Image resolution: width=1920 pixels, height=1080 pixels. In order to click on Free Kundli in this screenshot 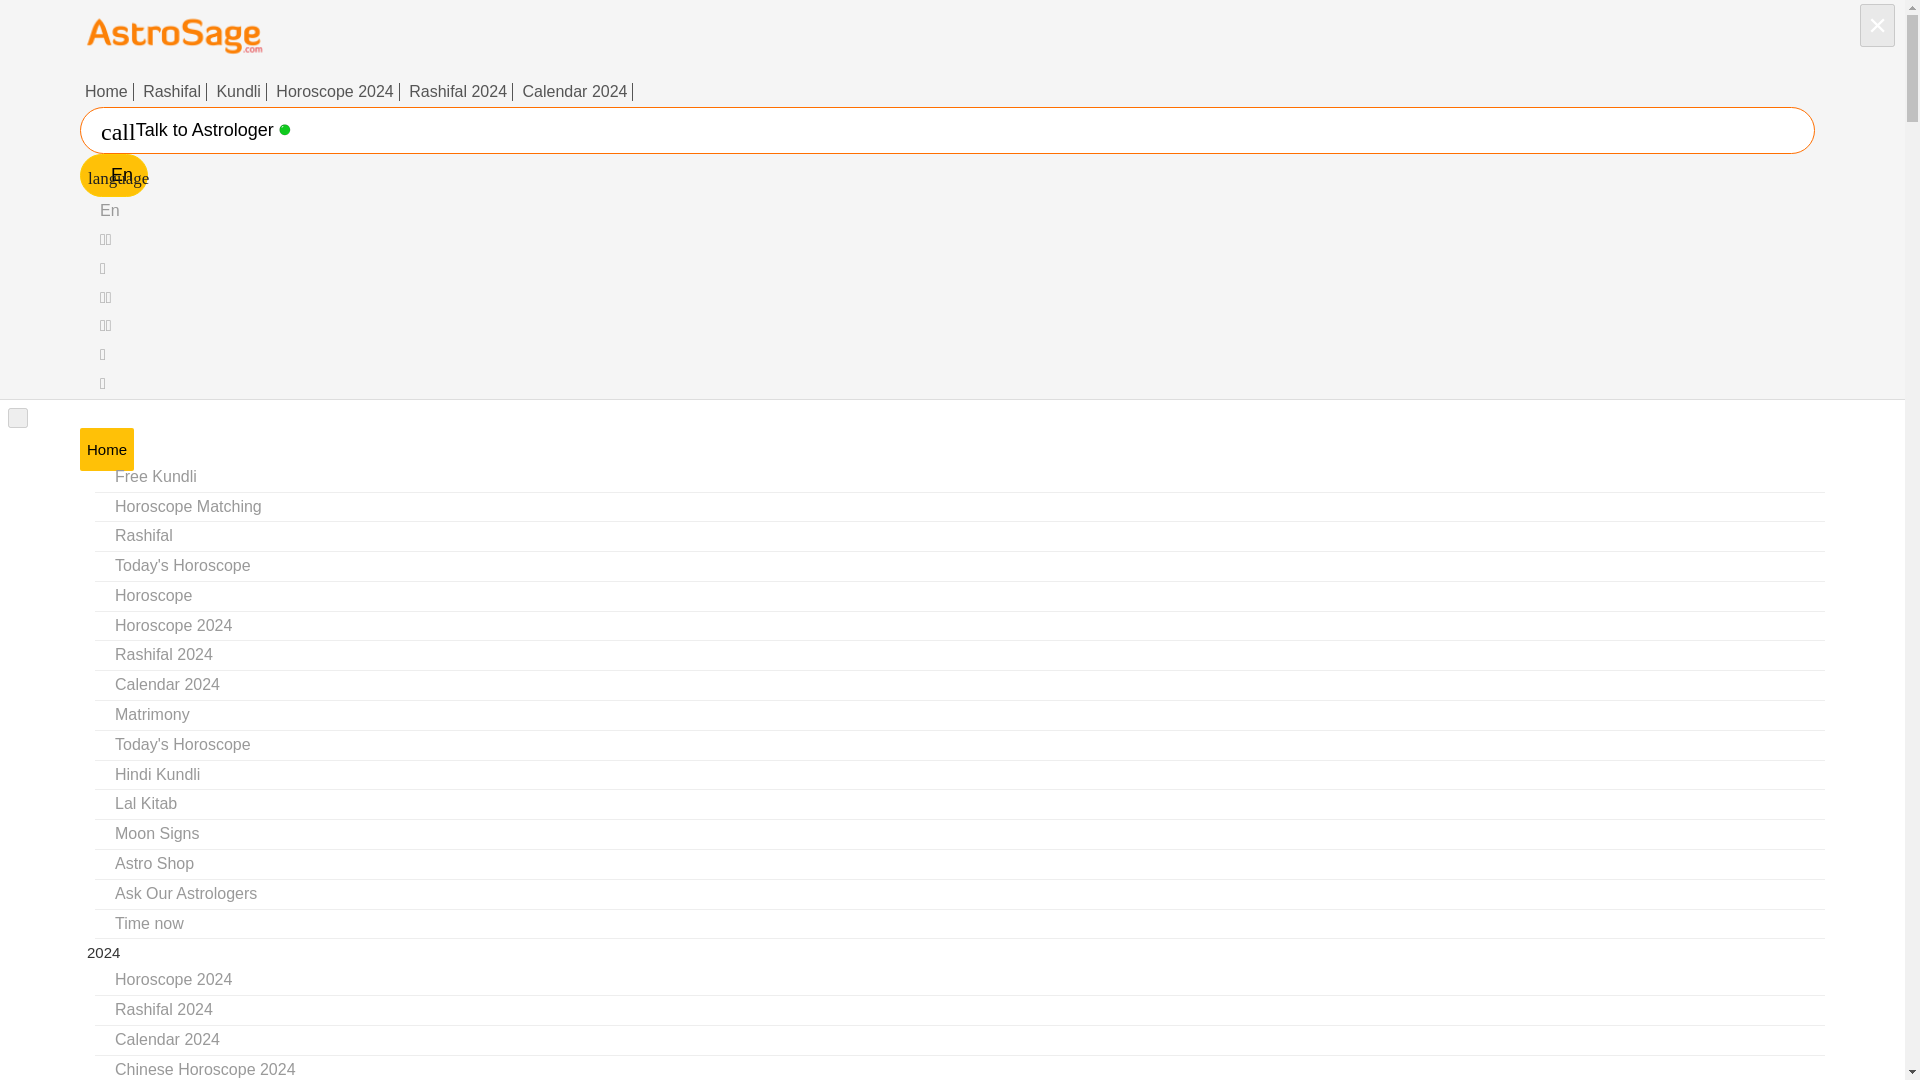, I will do `click(155, 476)`.